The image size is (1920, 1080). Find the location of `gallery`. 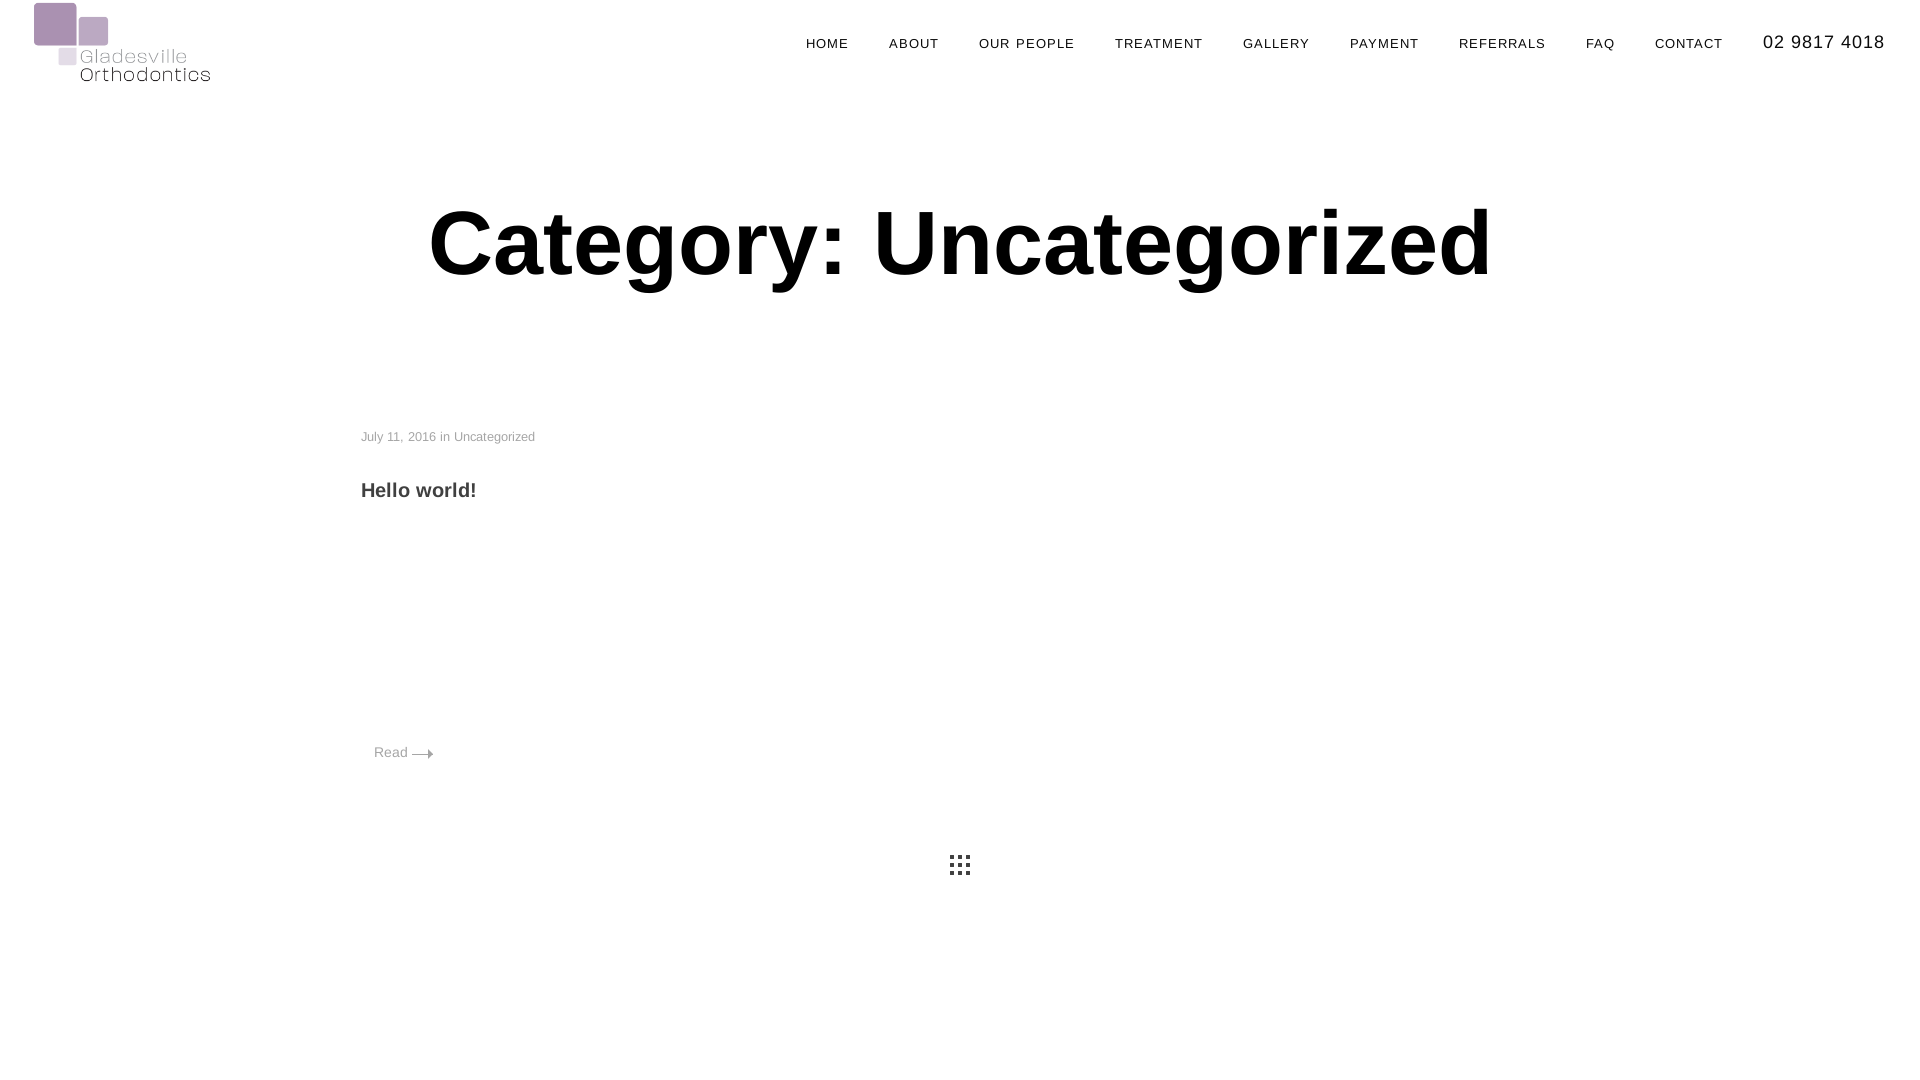

gallery is located at coordinates (1276, 42).